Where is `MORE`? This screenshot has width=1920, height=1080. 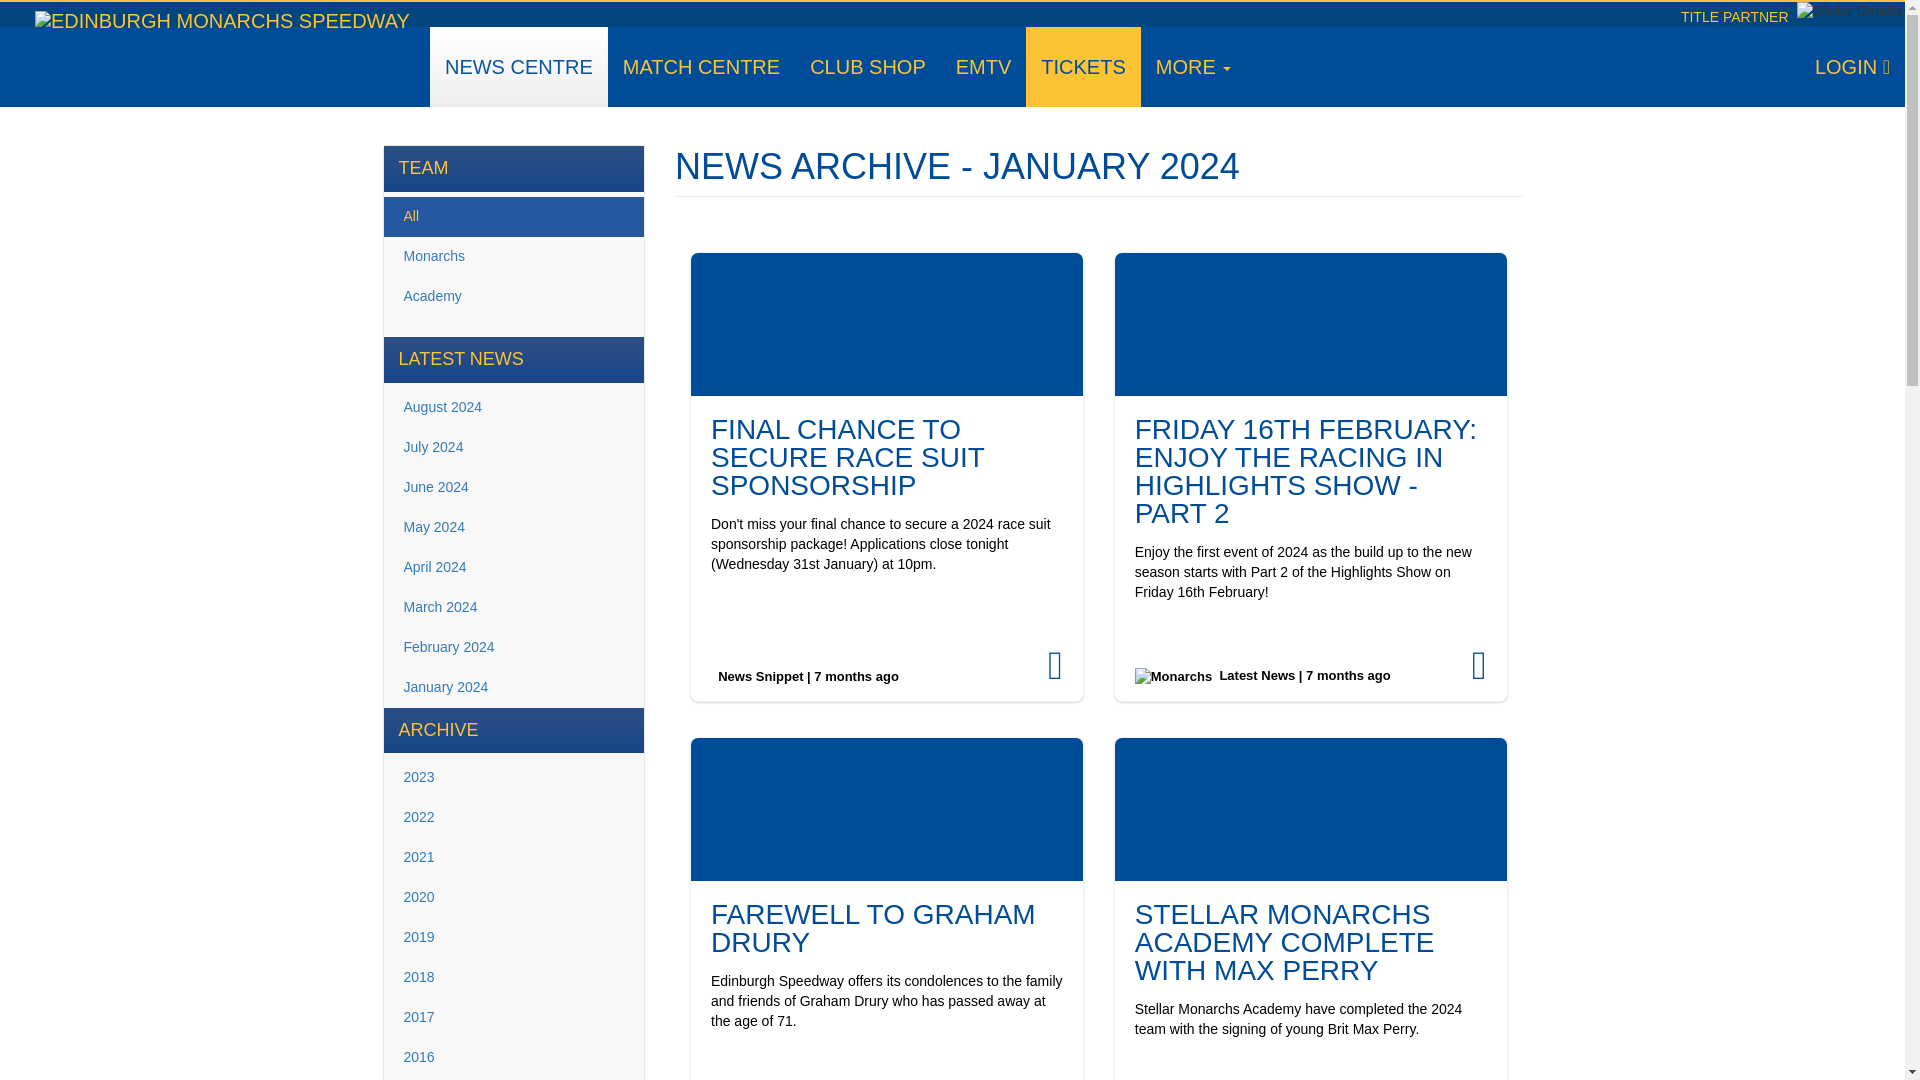
MORE is located at coordinates (1193, 66).